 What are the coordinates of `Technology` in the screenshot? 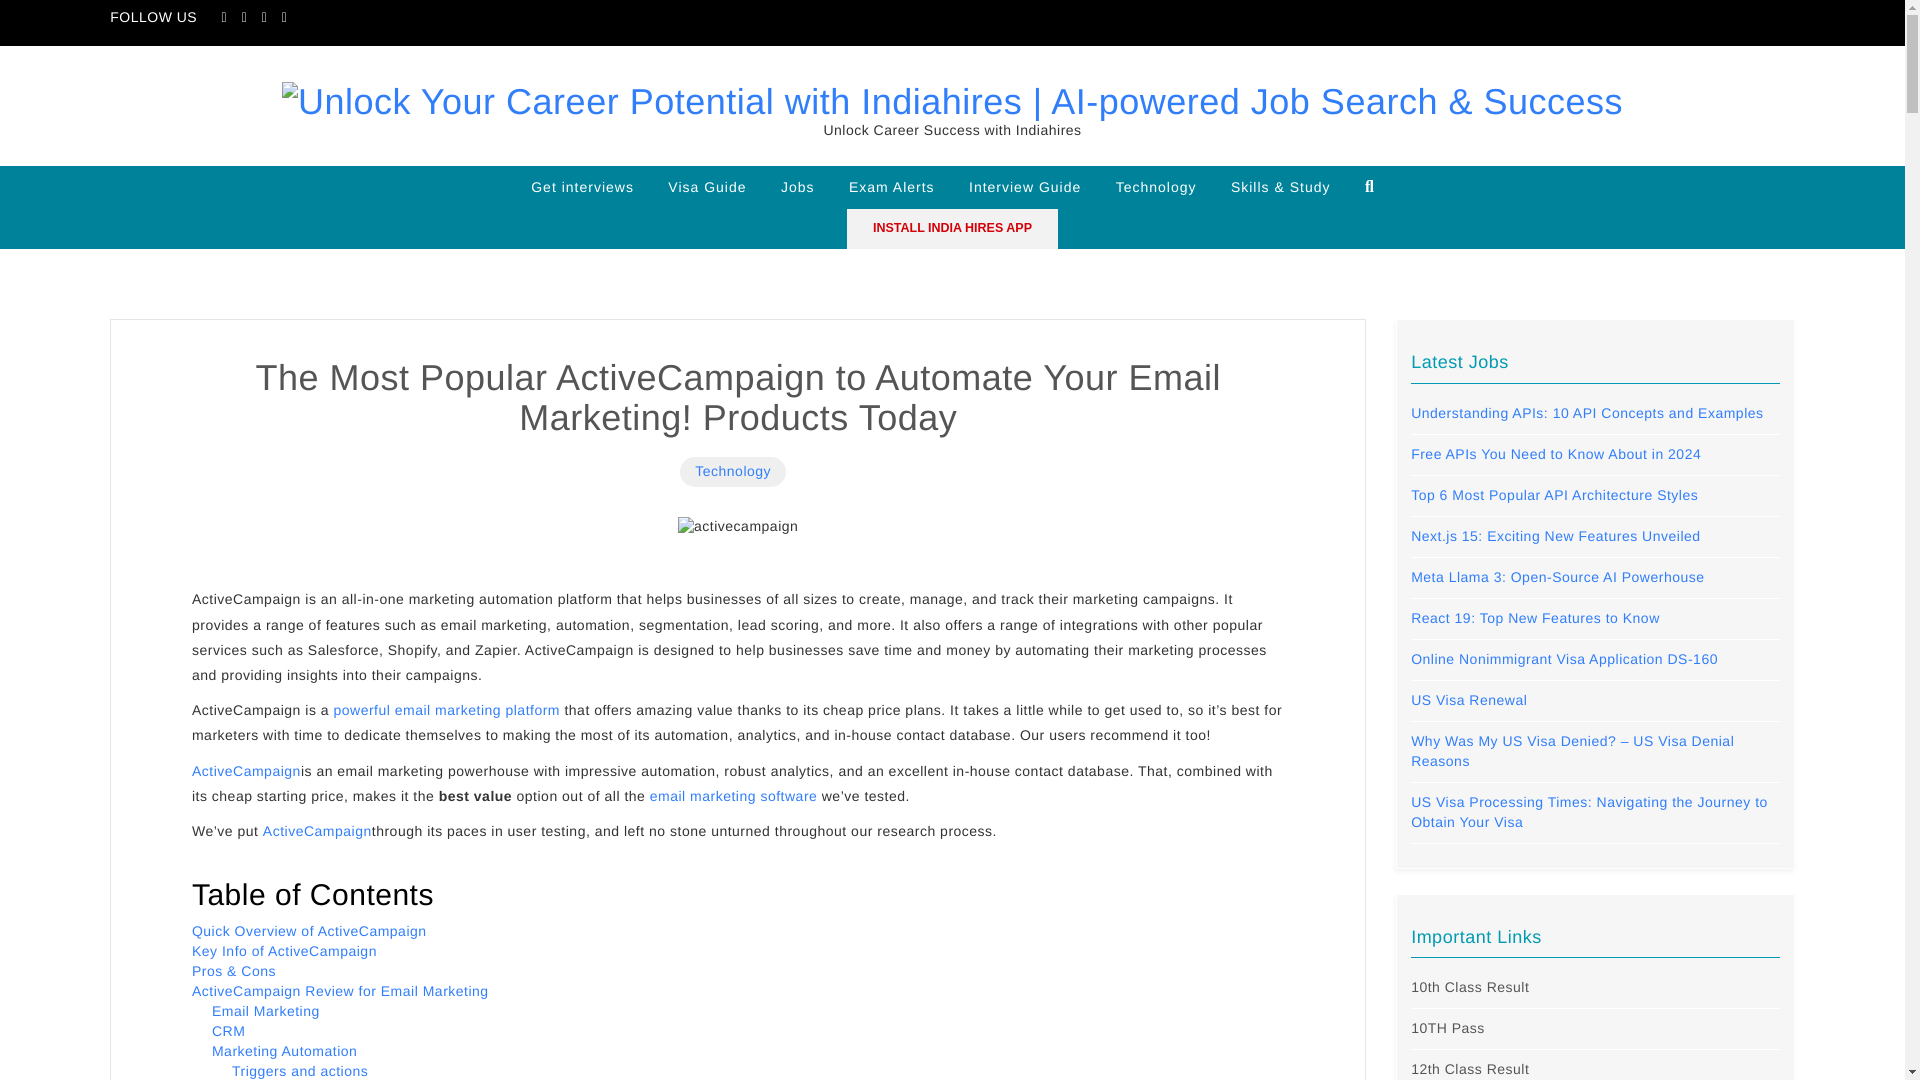 It's located at (1156, 187).